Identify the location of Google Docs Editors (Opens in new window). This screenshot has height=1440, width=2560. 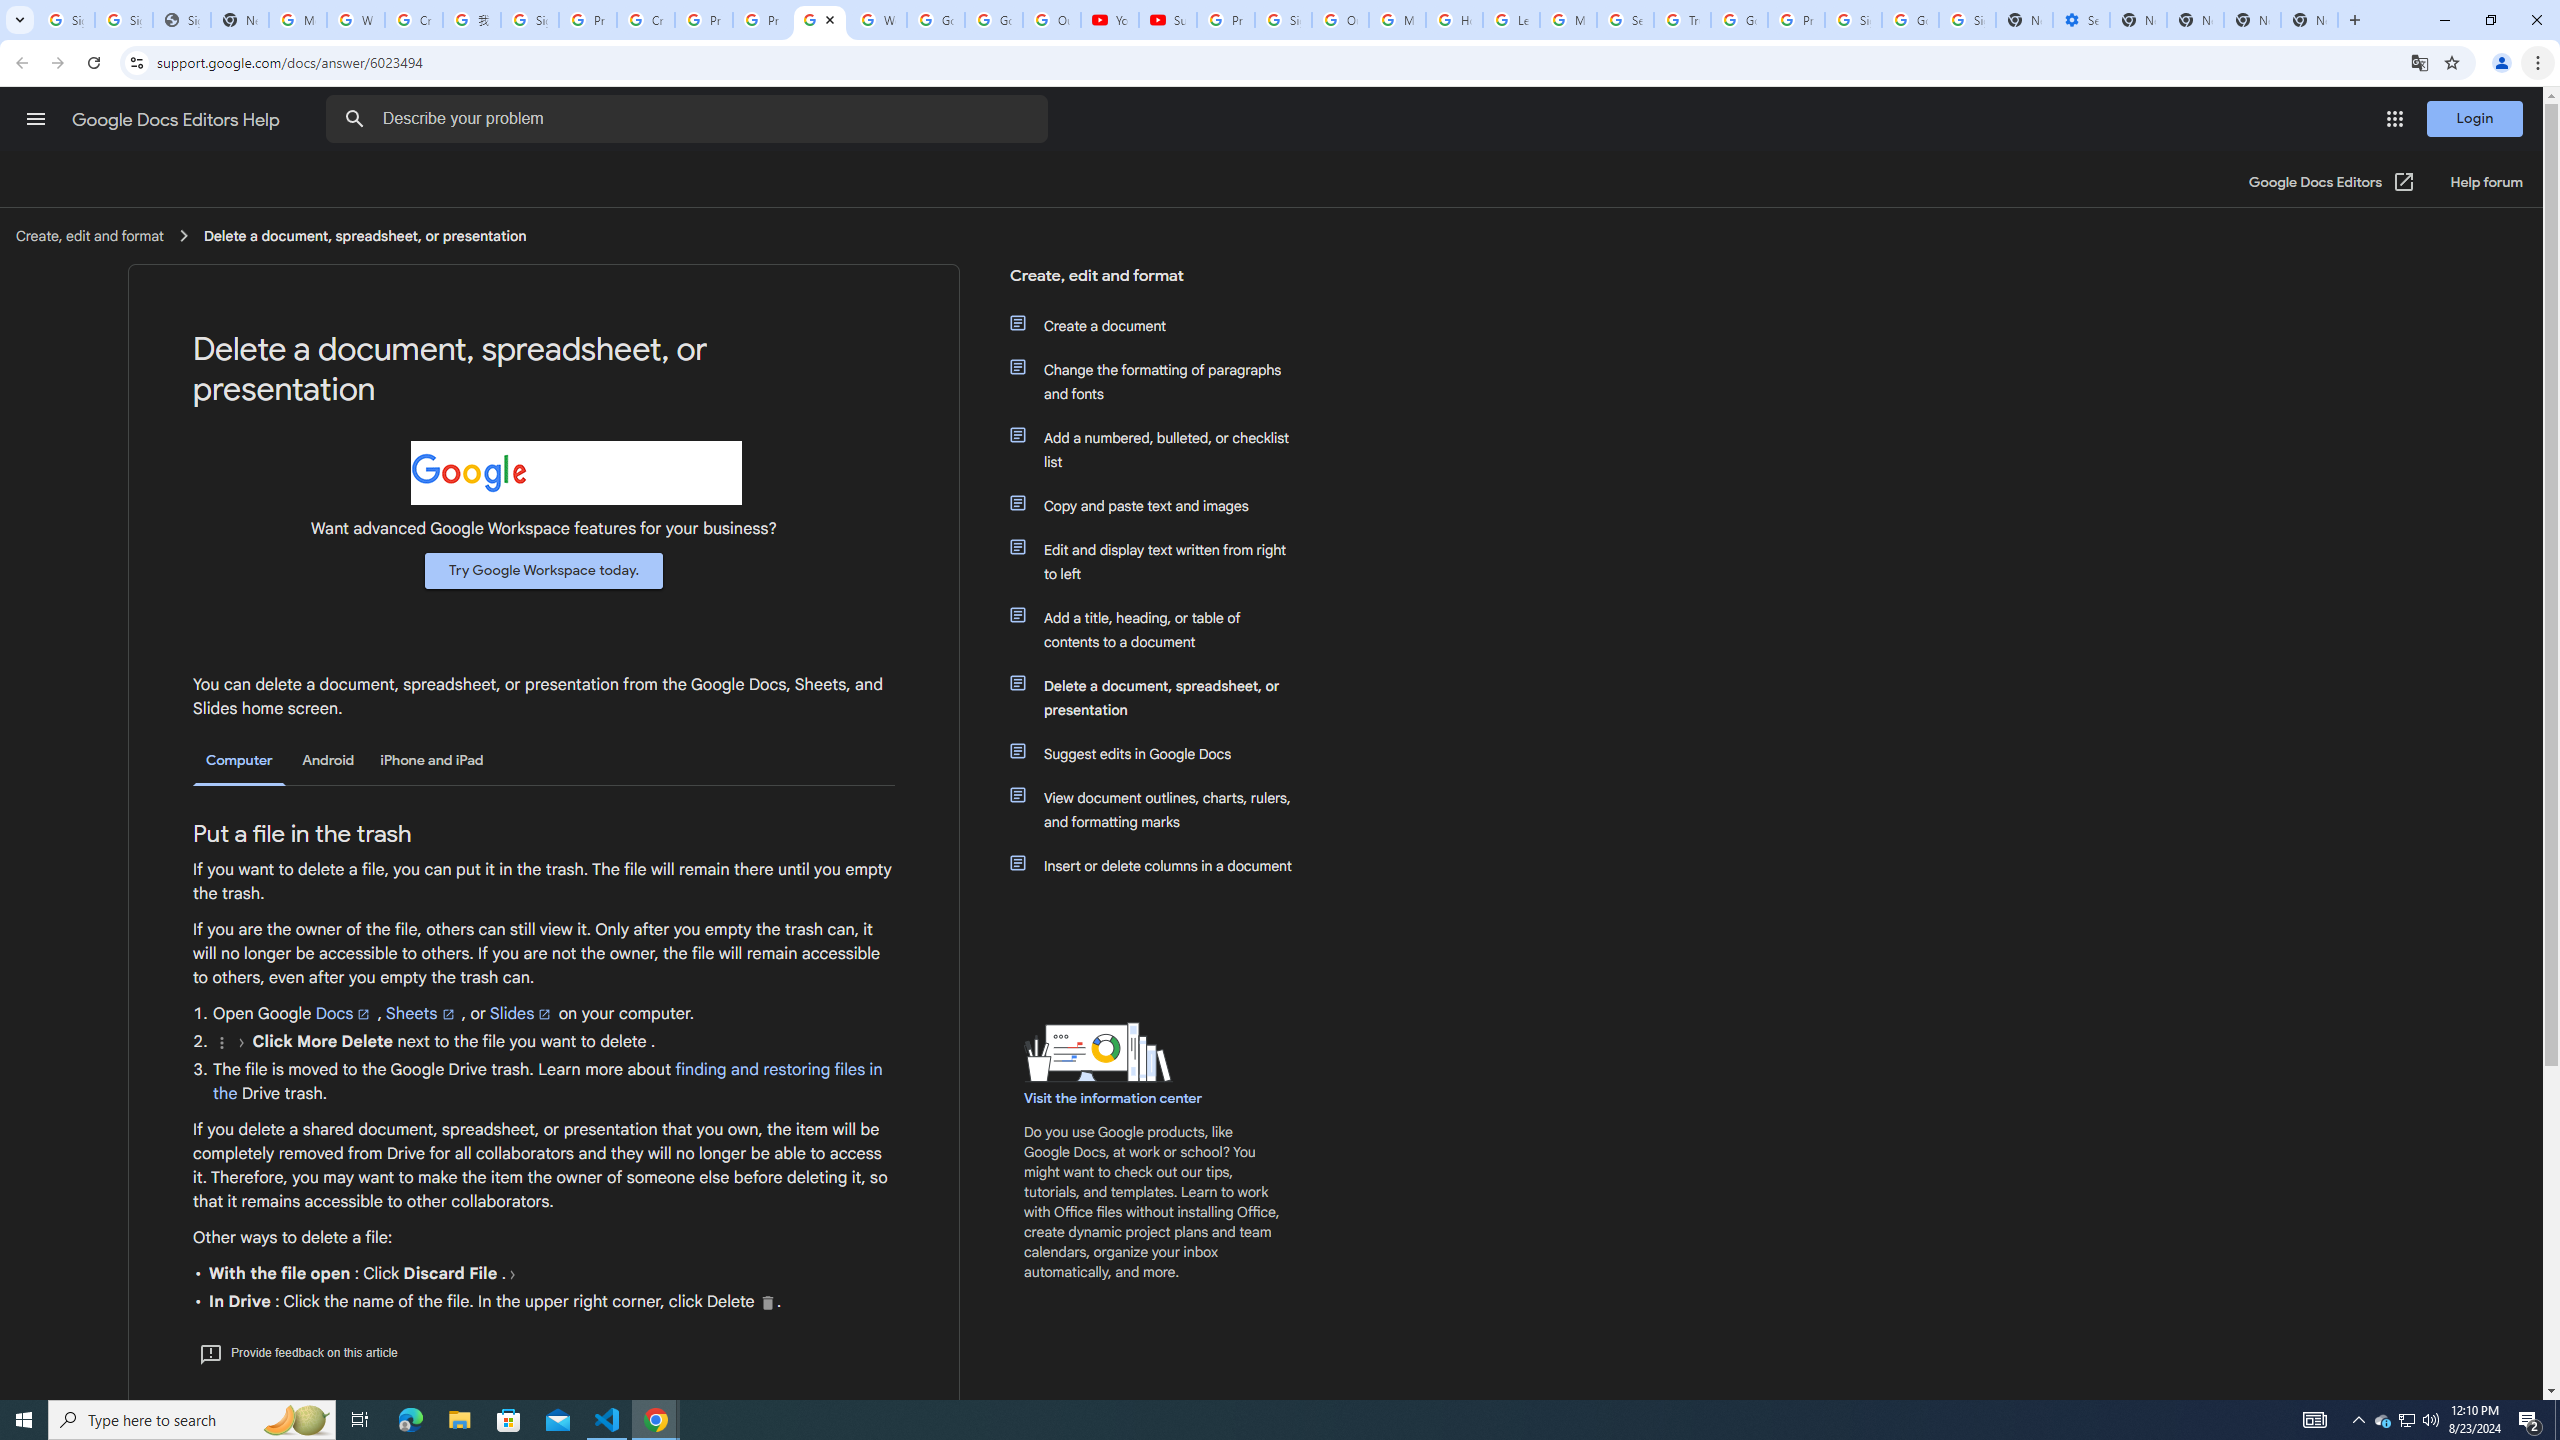
(2332, 182).